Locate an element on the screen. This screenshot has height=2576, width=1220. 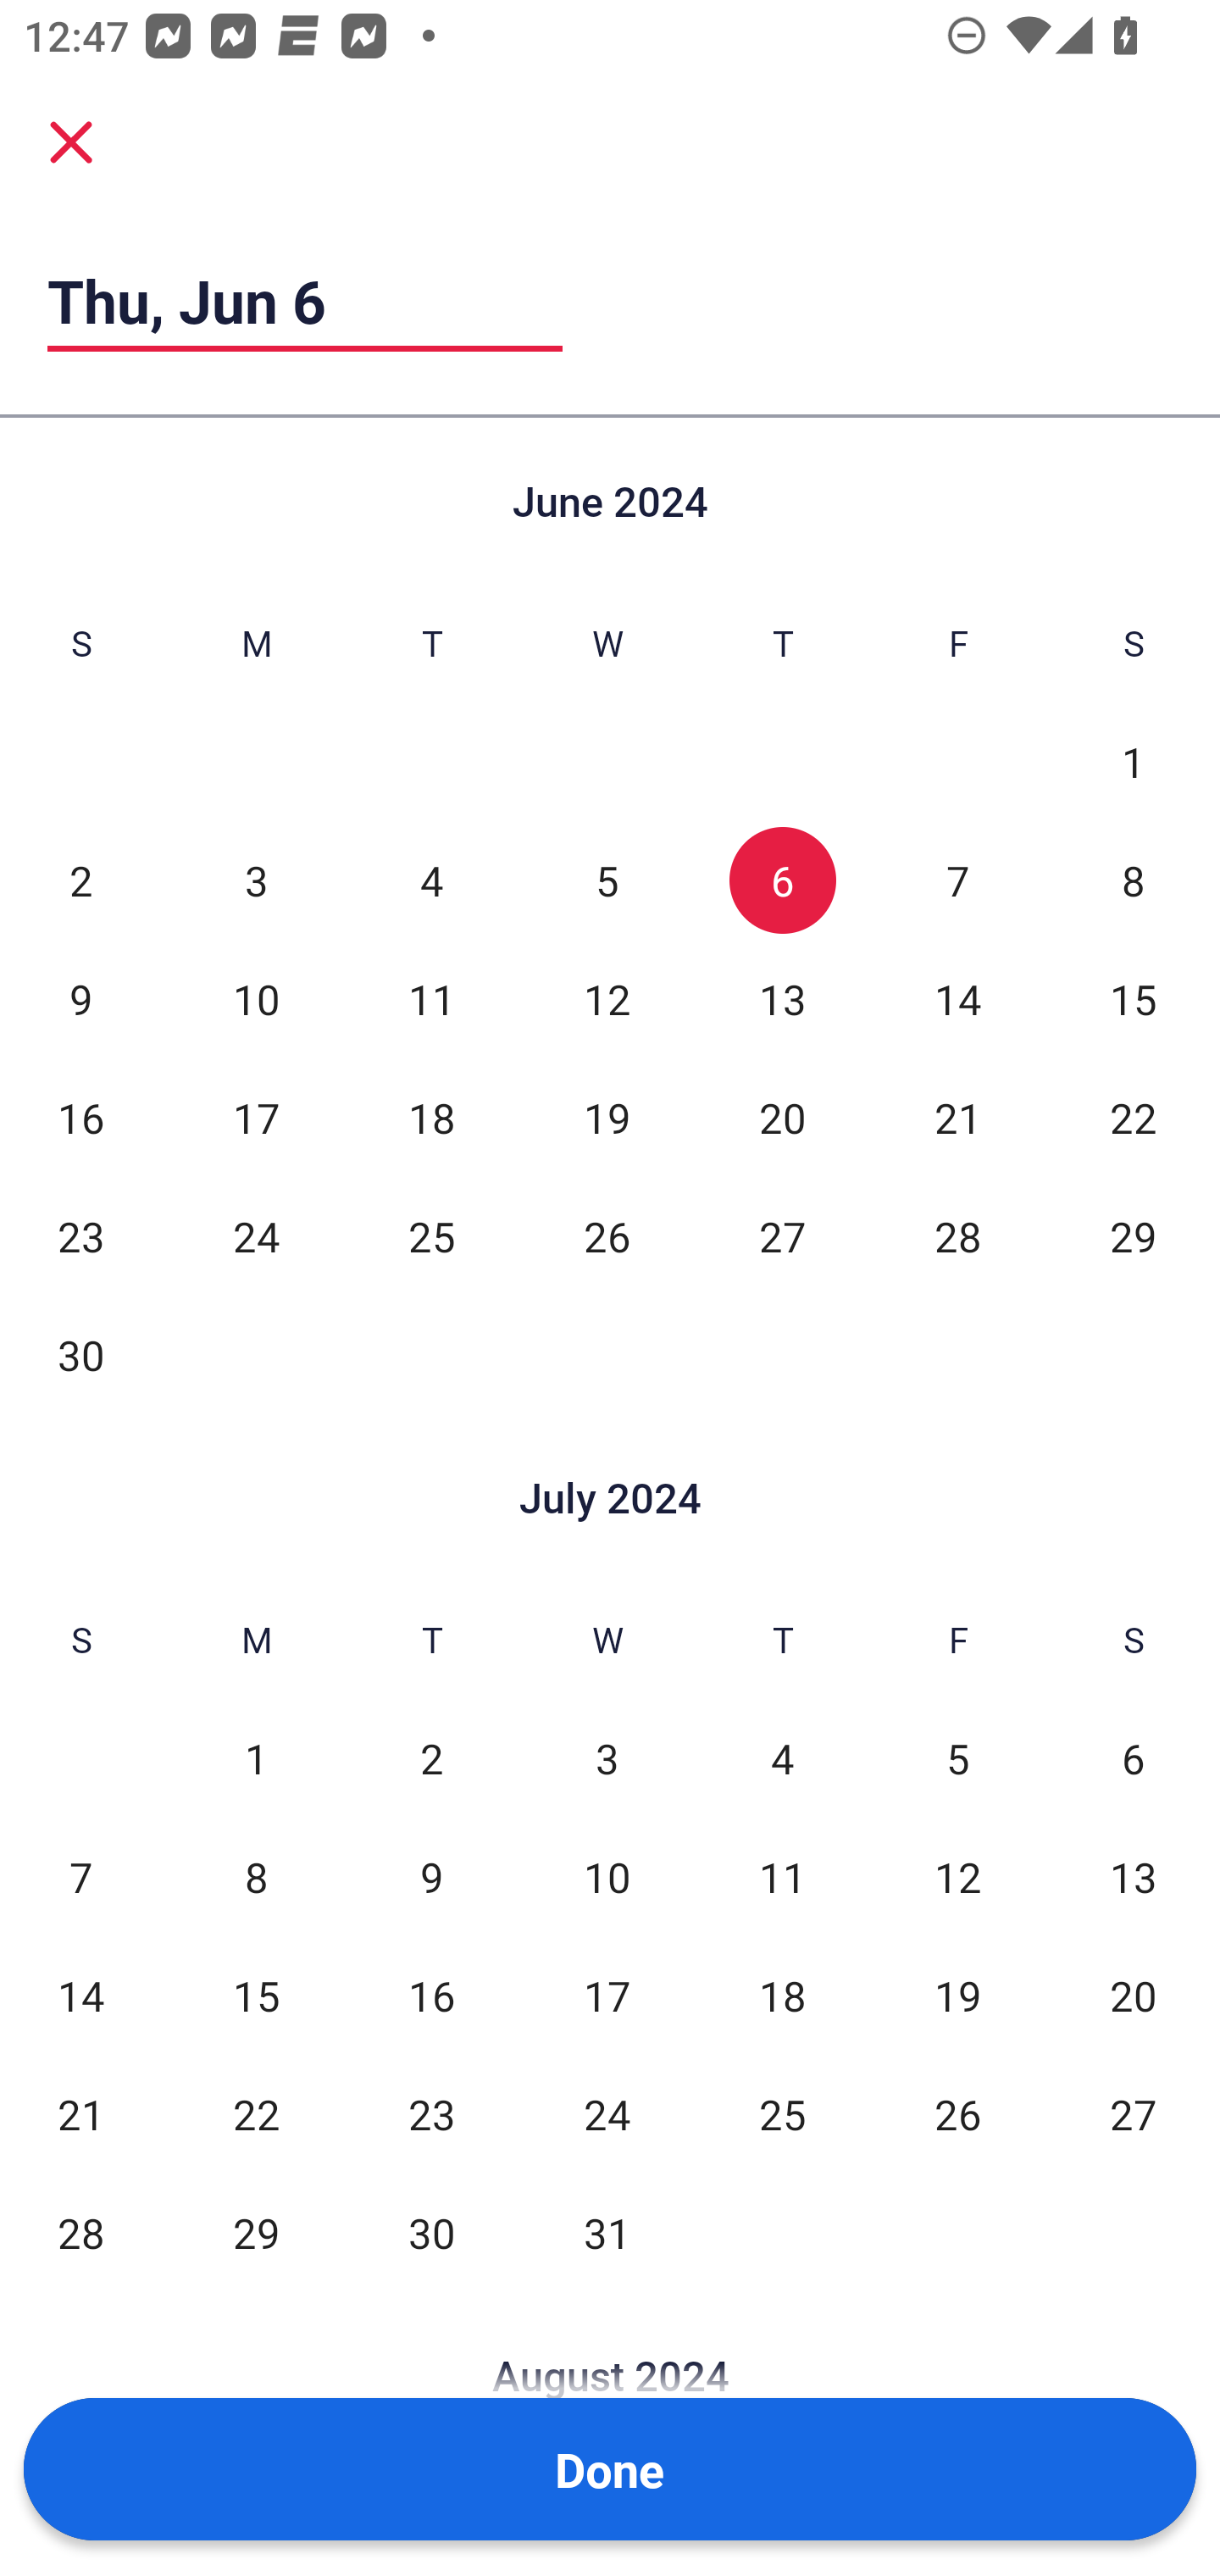
2 Tue, Jul 2, Not Selected is located at coordinates (432, 1759).